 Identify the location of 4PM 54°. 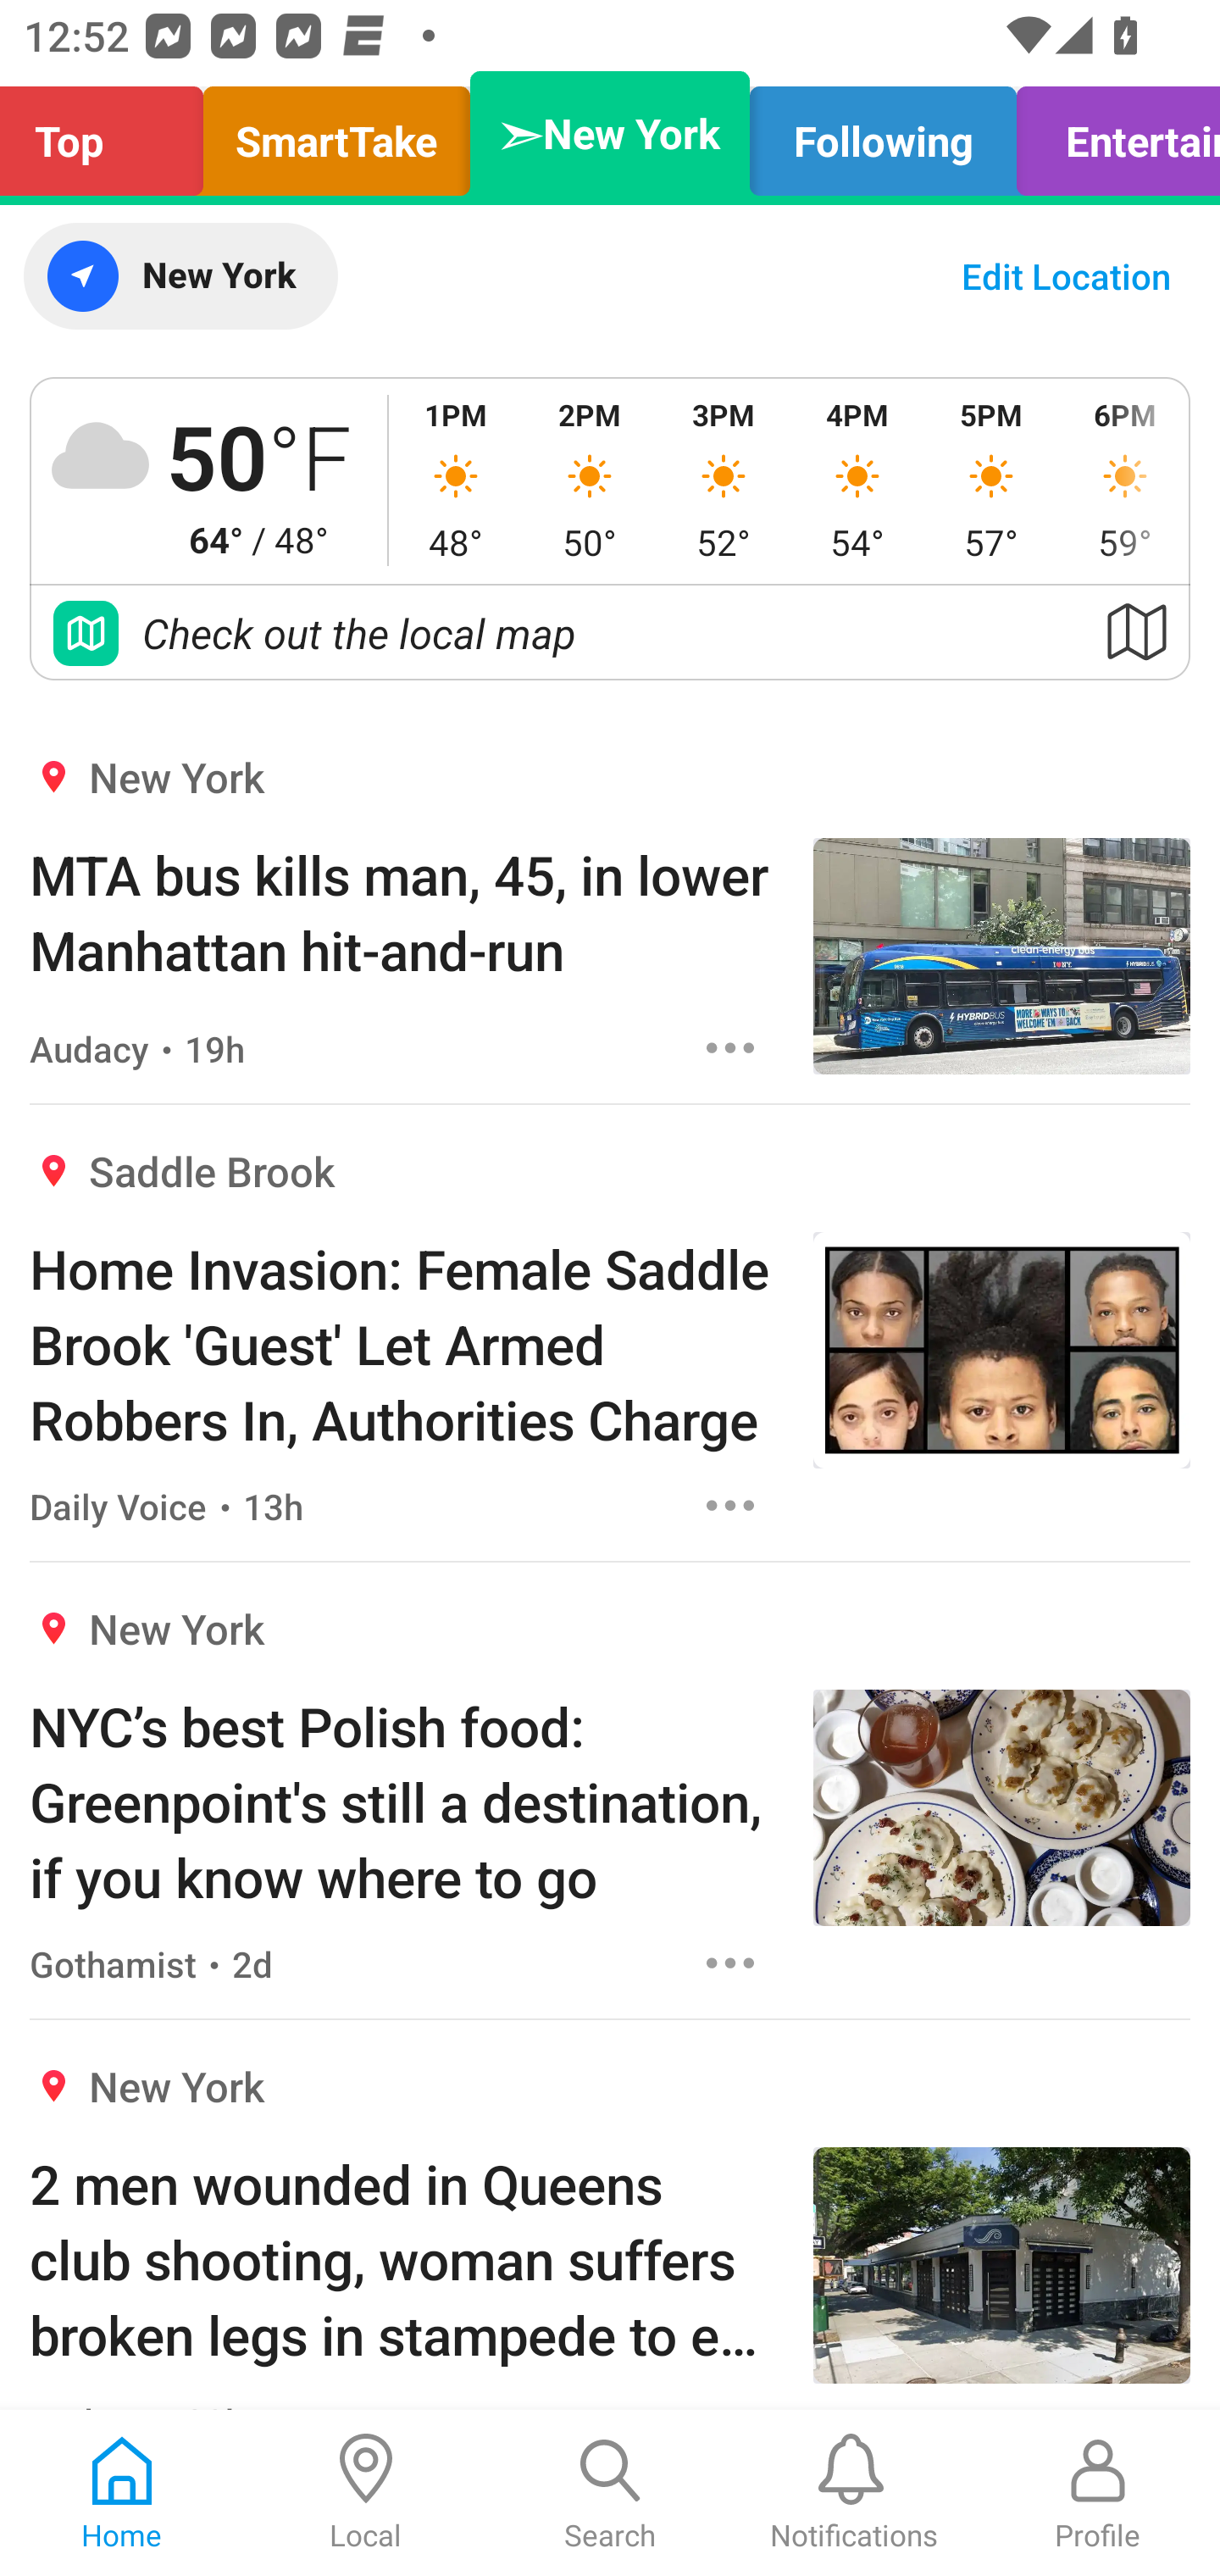
(857, 480).